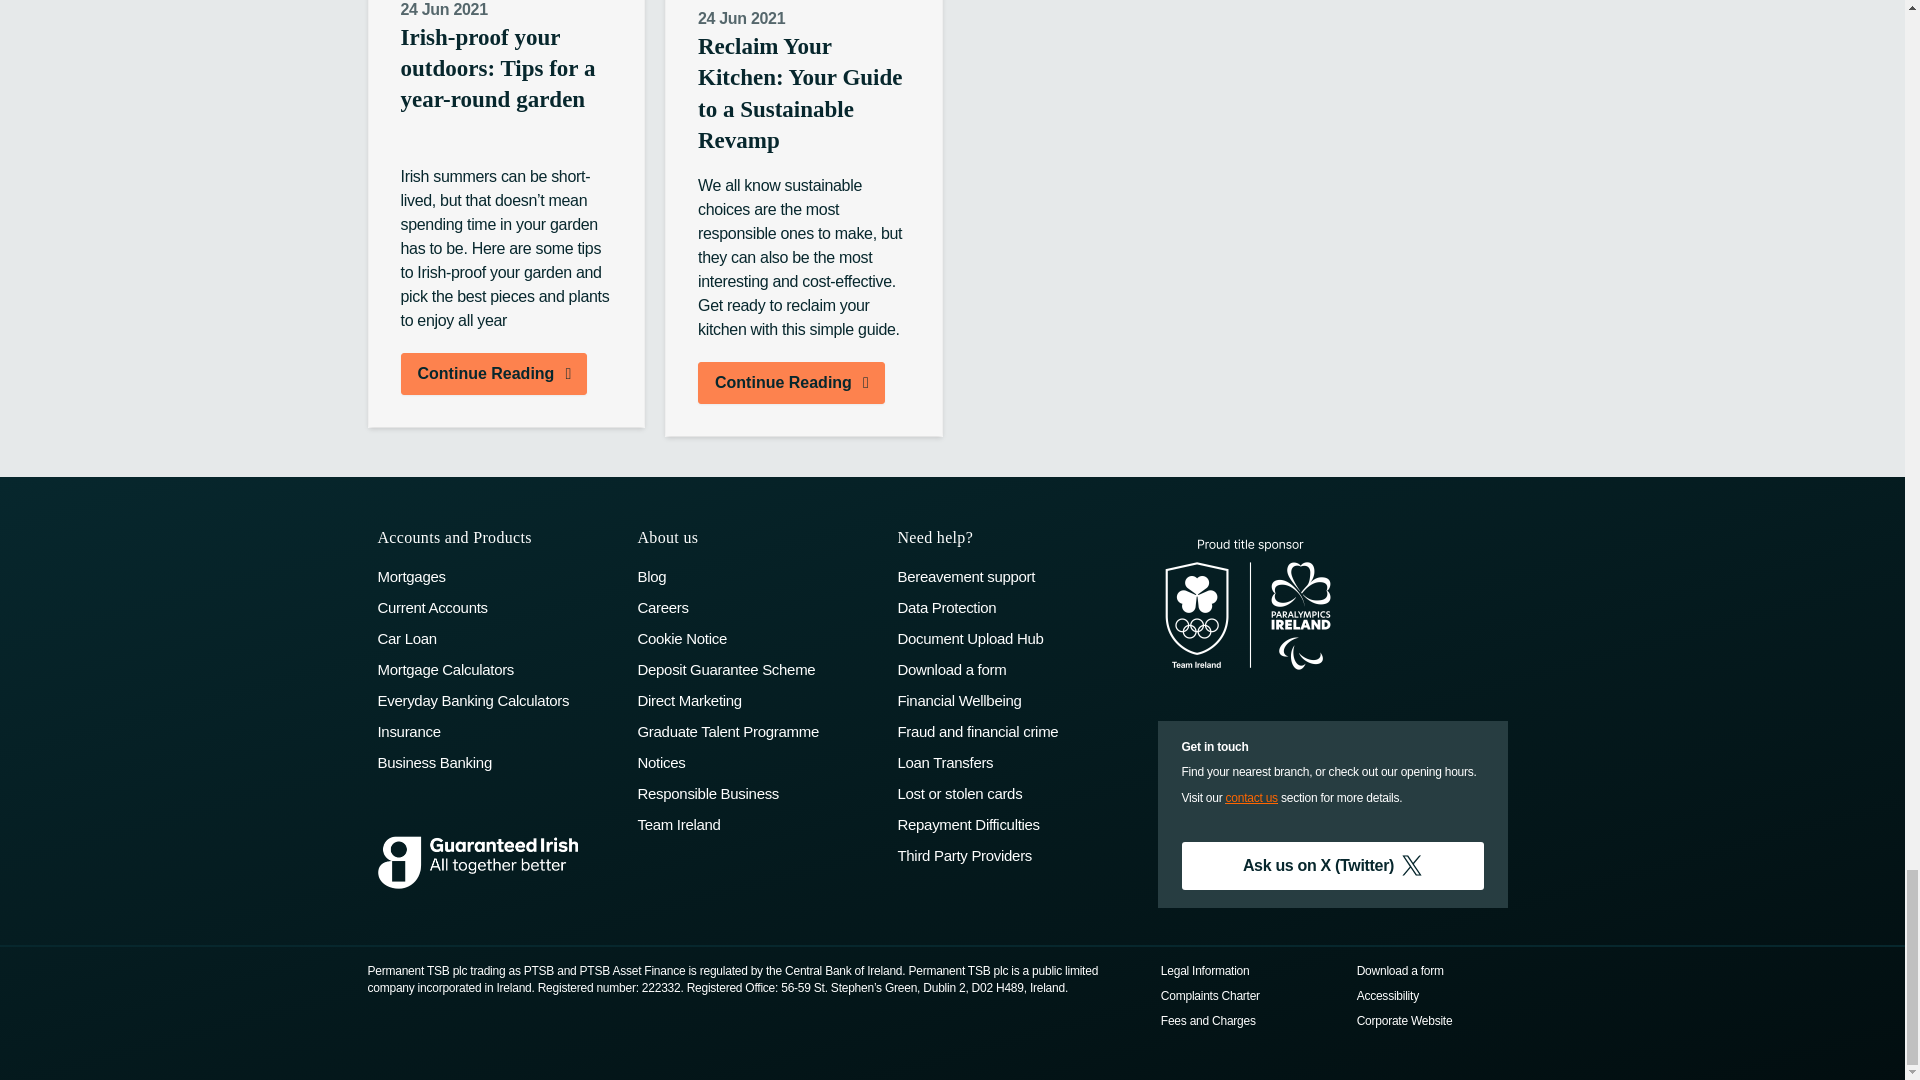  What do you see at coordinates (1016, 638) in the screenshot?
I see `Document Upload Hub` at bounding box center [1016, 638].